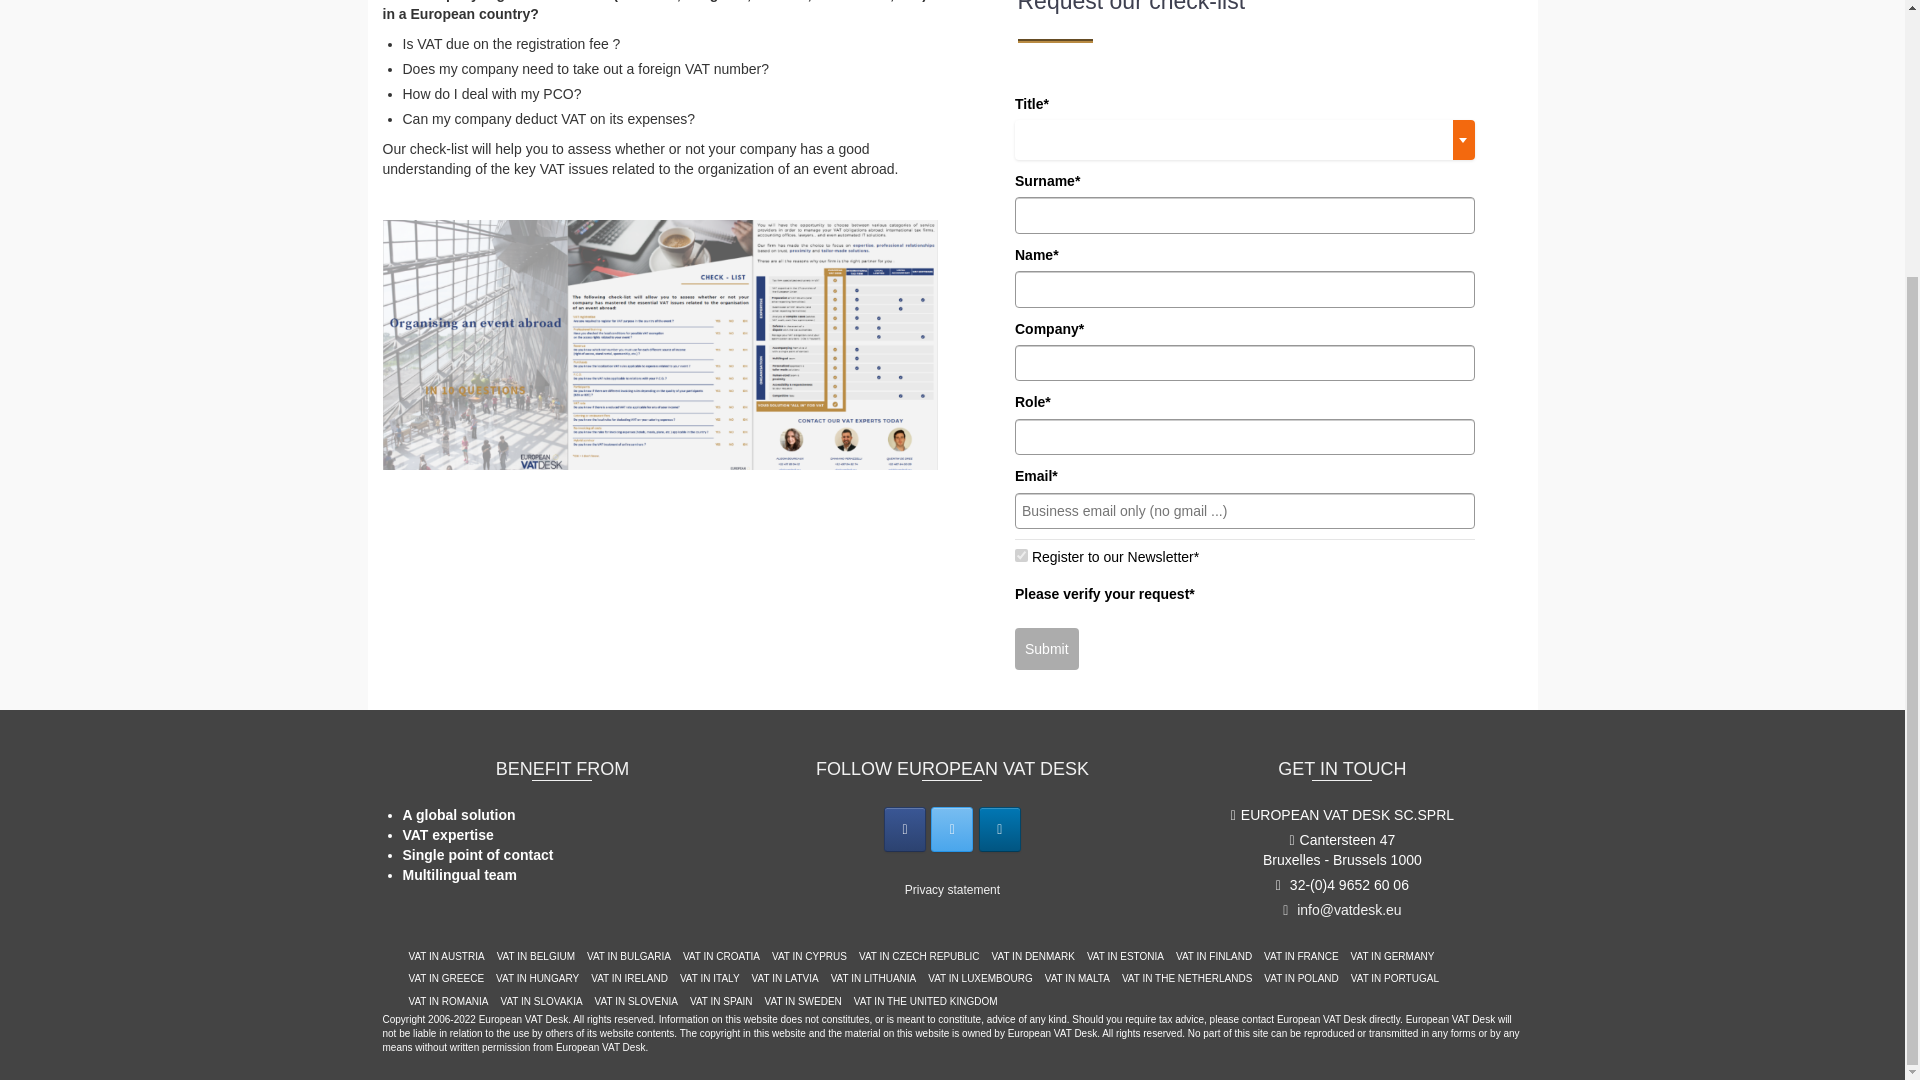 The image size is (1920, 1080). I want to click on VAT IN ESTONIA, so click(1124, 956).